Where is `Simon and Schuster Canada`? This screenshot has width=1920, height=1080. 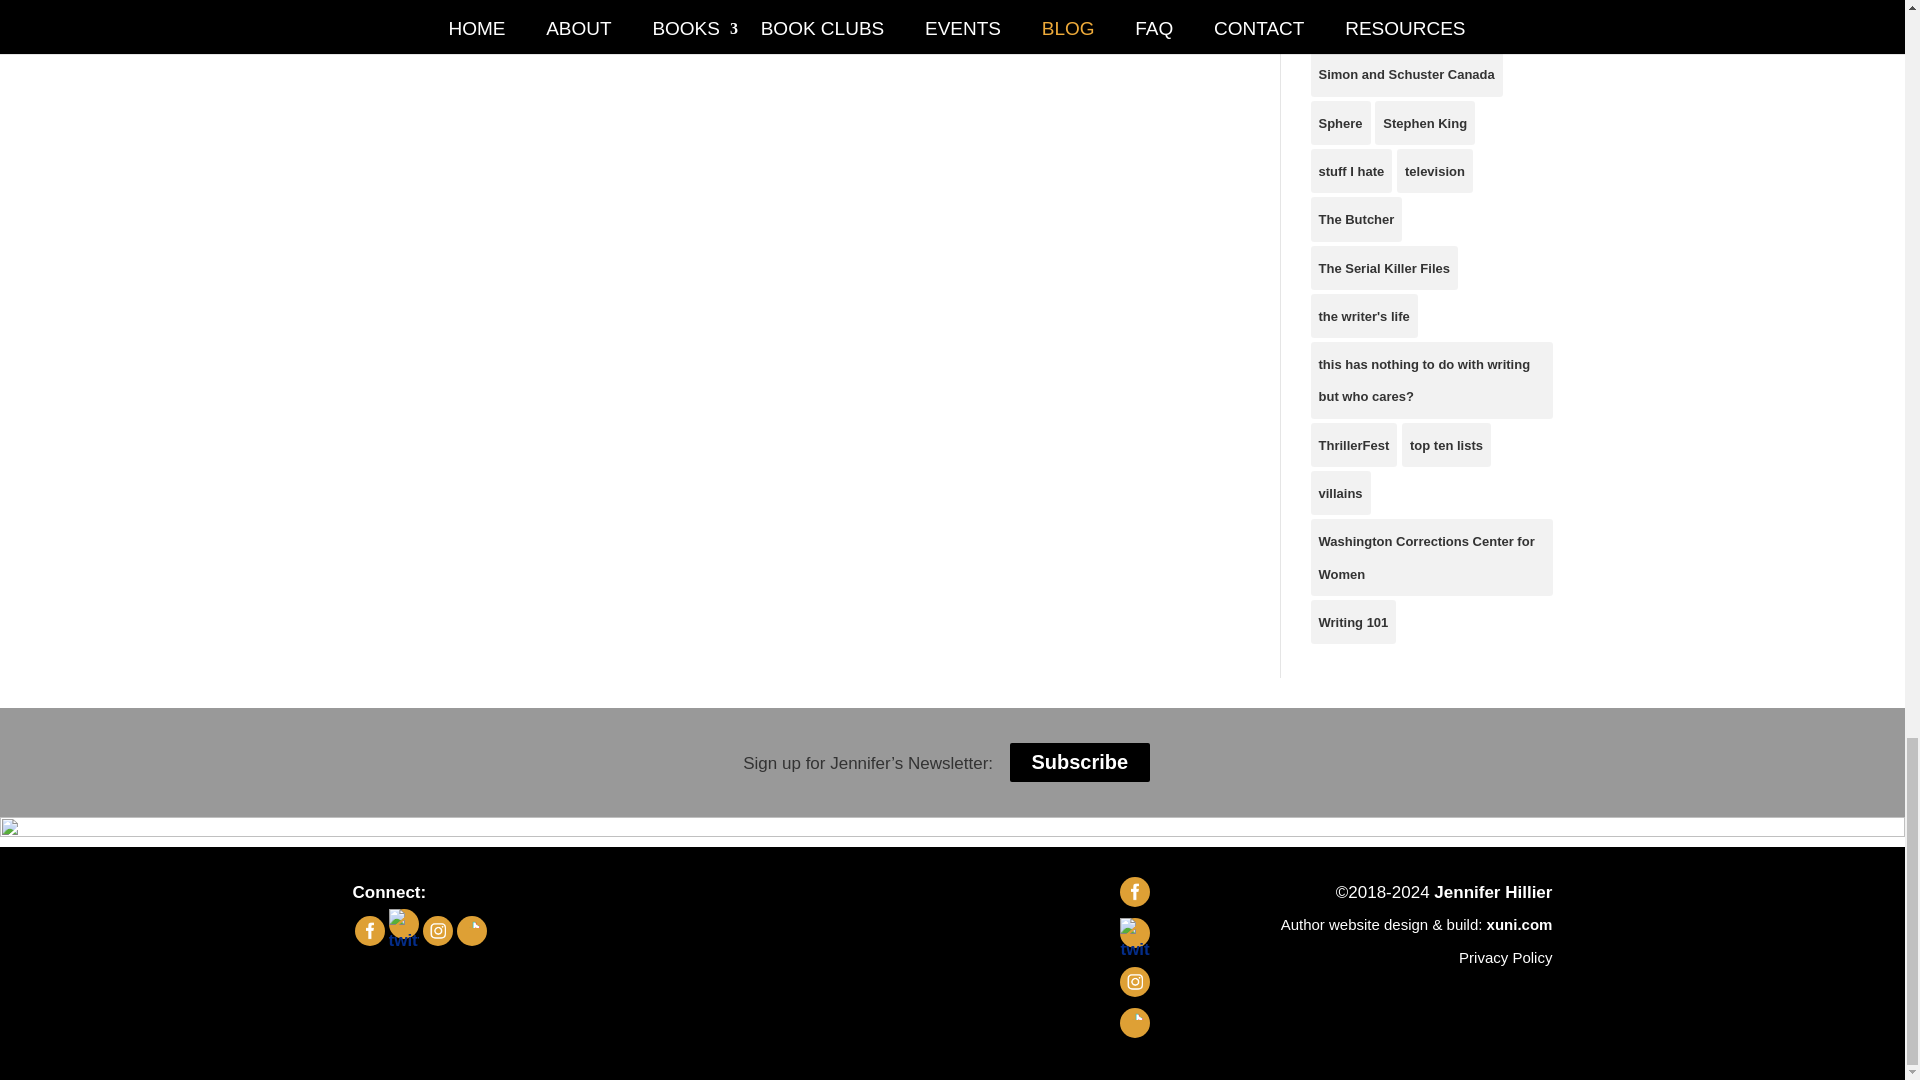 Simon and Schuster Canada is located at coordinates (1405, 74).